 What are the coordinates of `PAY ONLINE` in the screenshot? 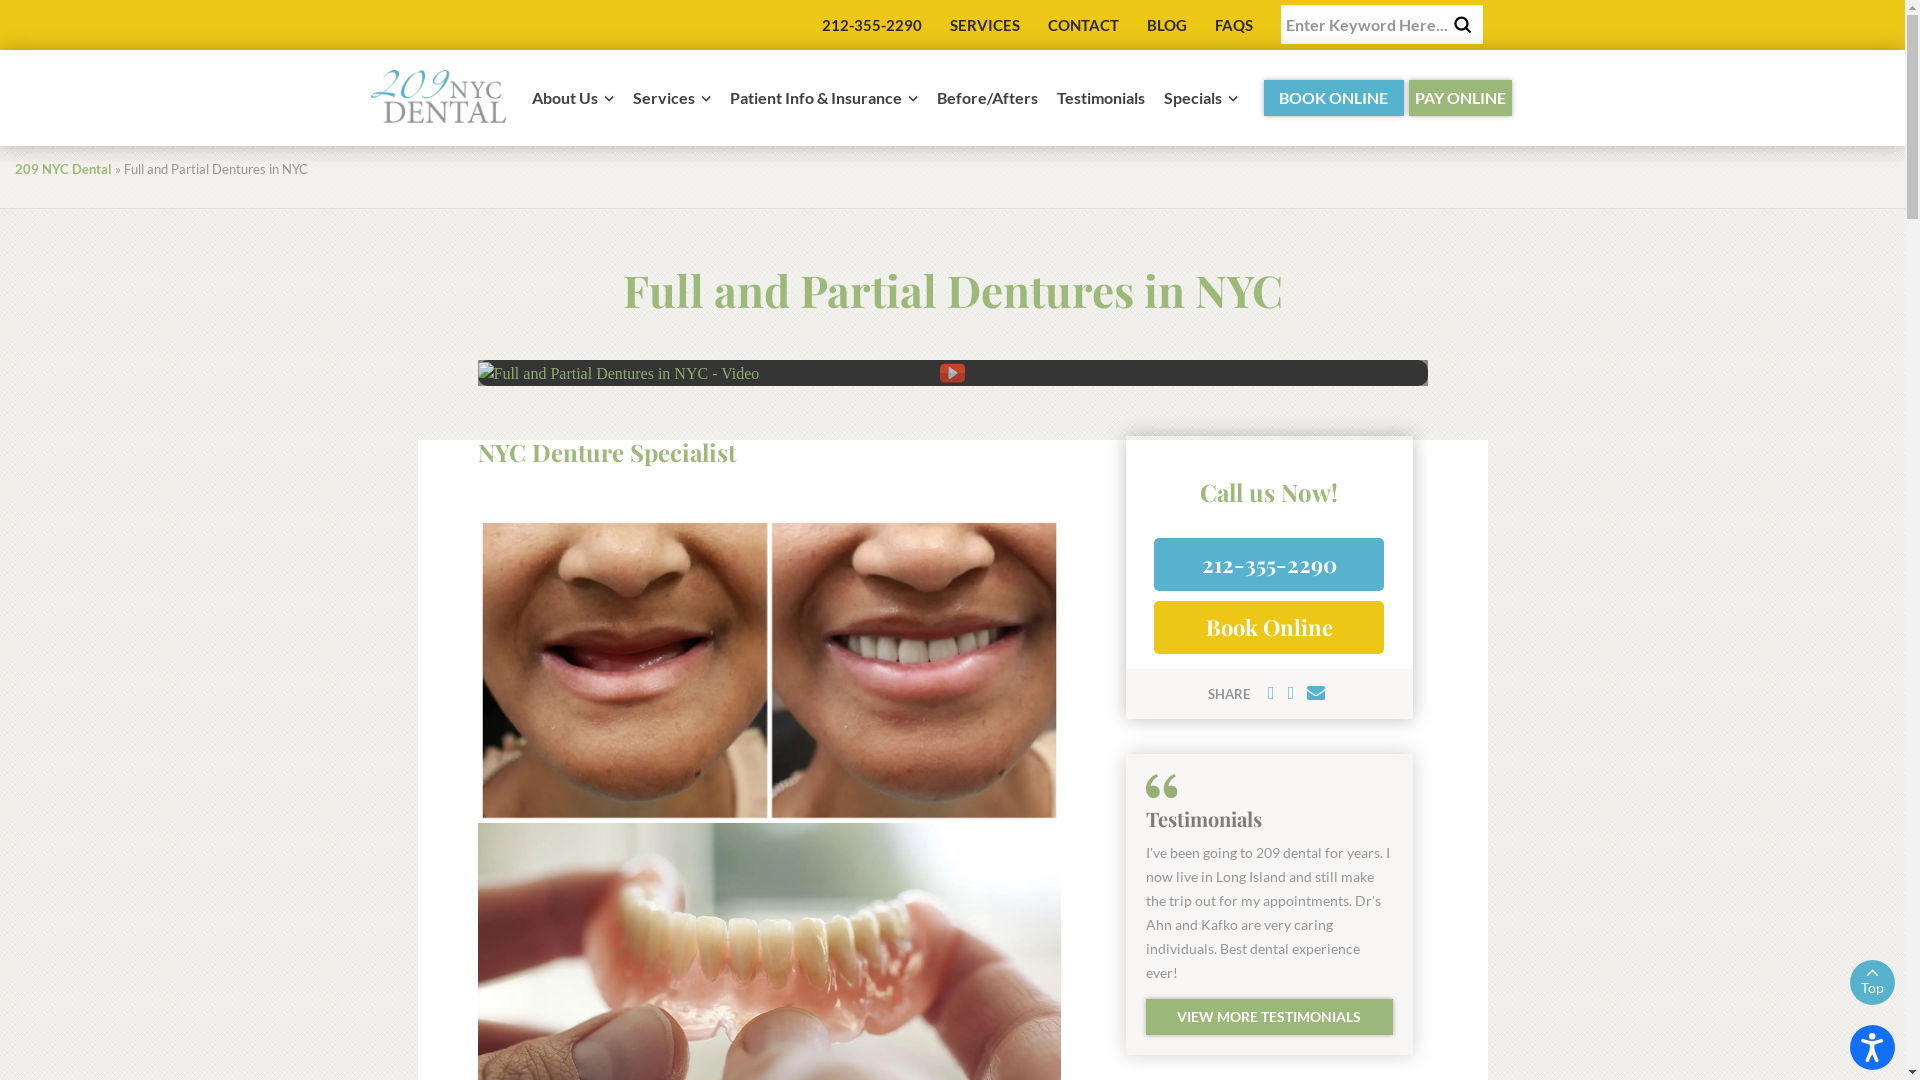 It's located at (1460, 98).